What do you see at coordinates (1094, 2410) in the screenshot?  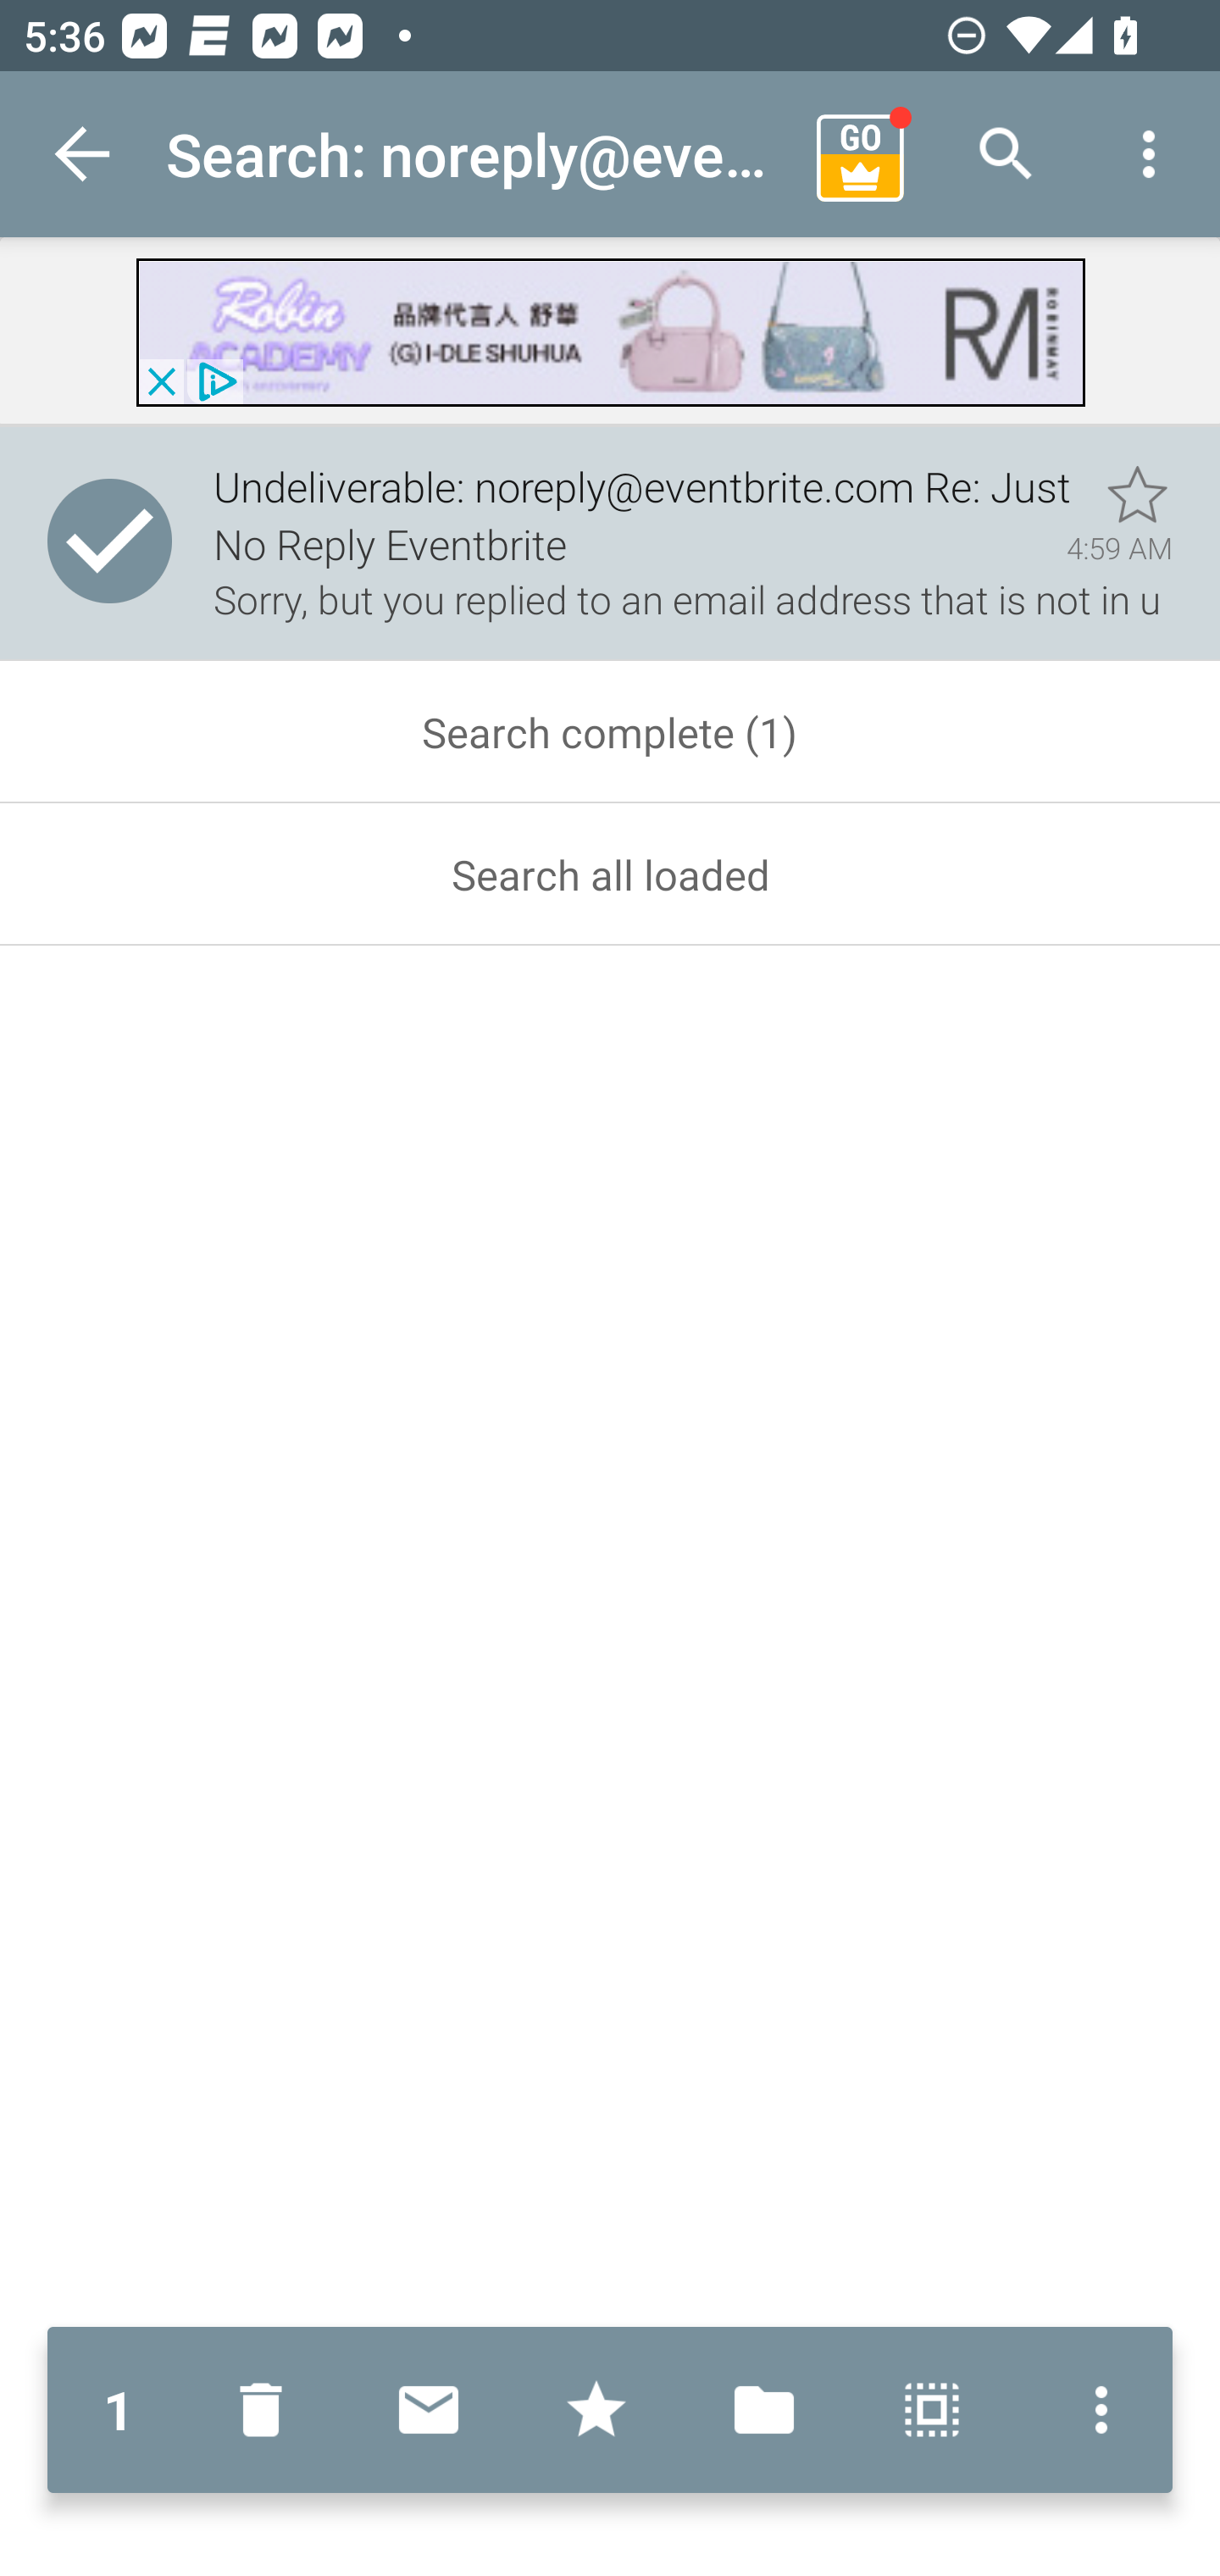 I see `More options` at bounding box center [1094, 2410].